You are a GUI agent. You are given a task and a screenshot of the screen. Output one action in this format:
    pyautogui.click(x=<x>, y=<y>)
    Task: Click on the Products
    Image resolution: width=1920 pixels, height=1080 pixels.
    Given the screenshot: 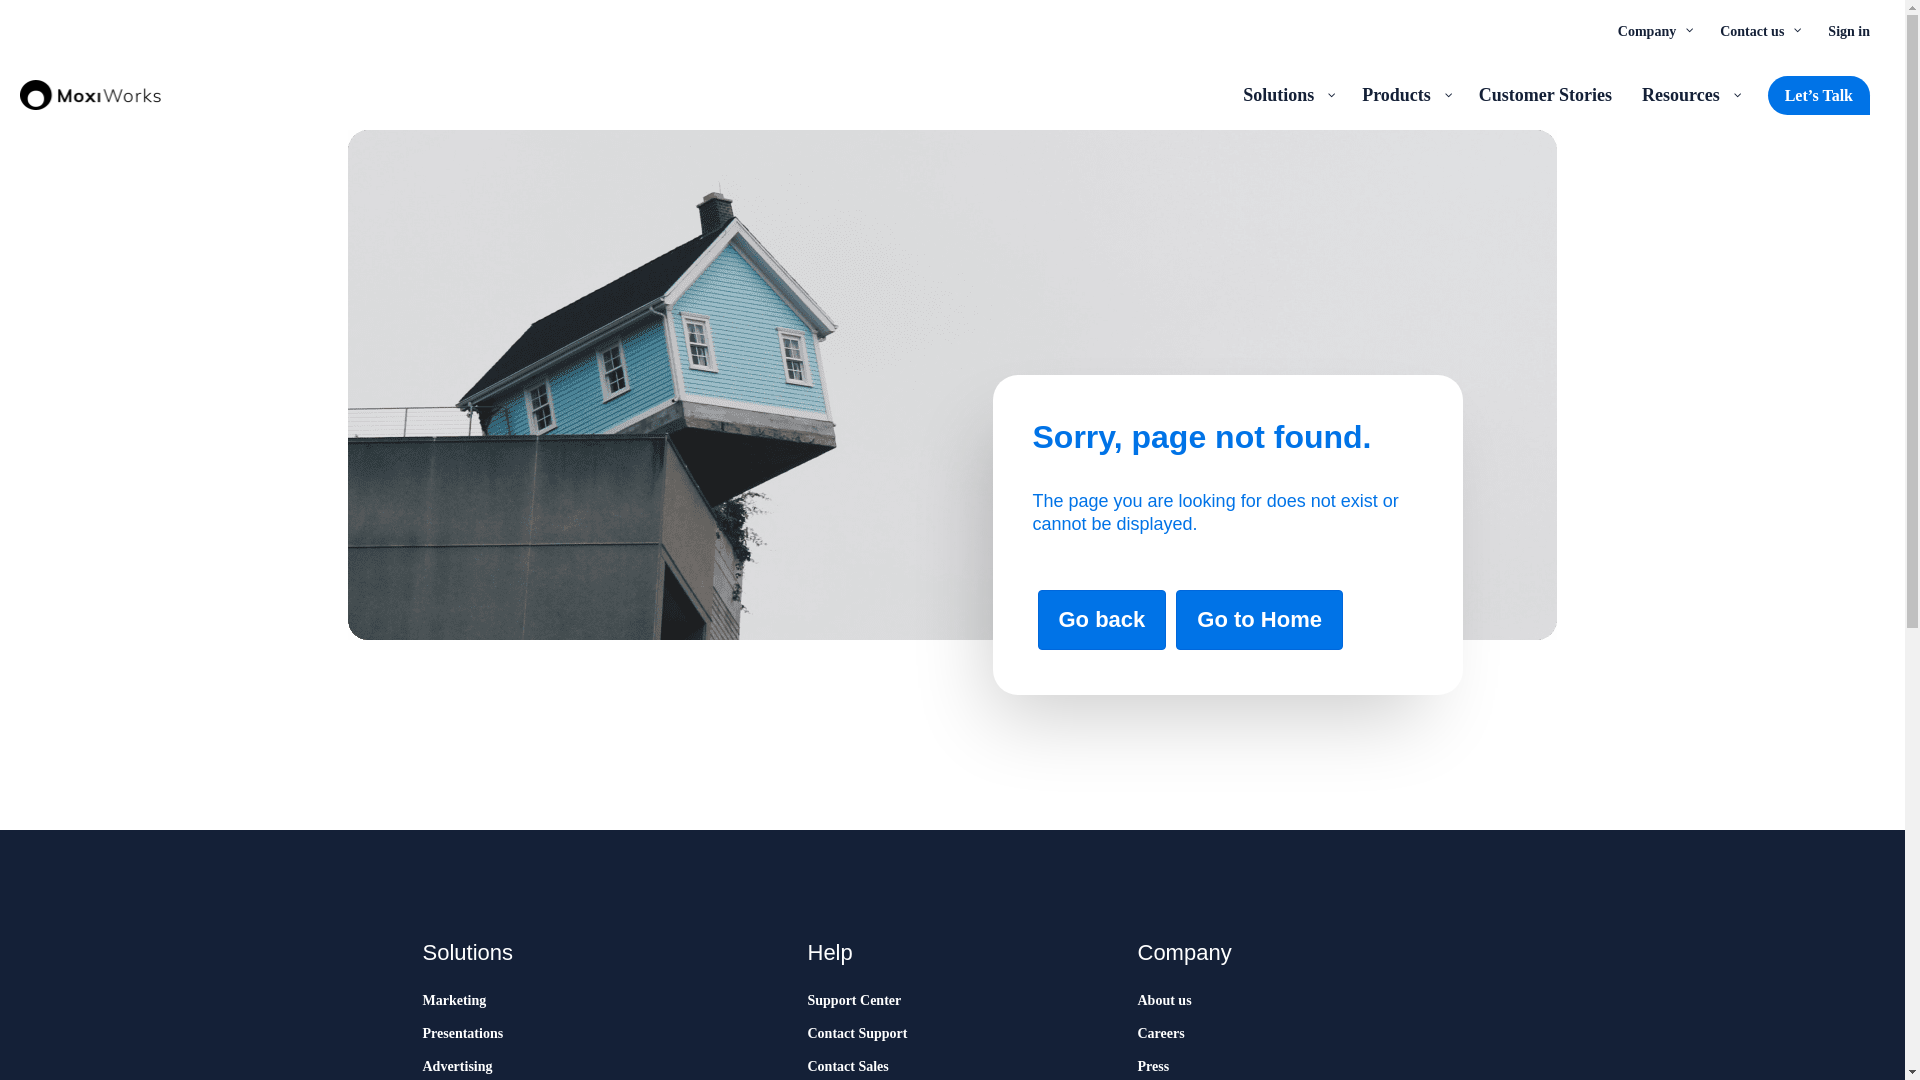 What is the action you would take?
    pyautogui.click(x=1405, y=94)
    